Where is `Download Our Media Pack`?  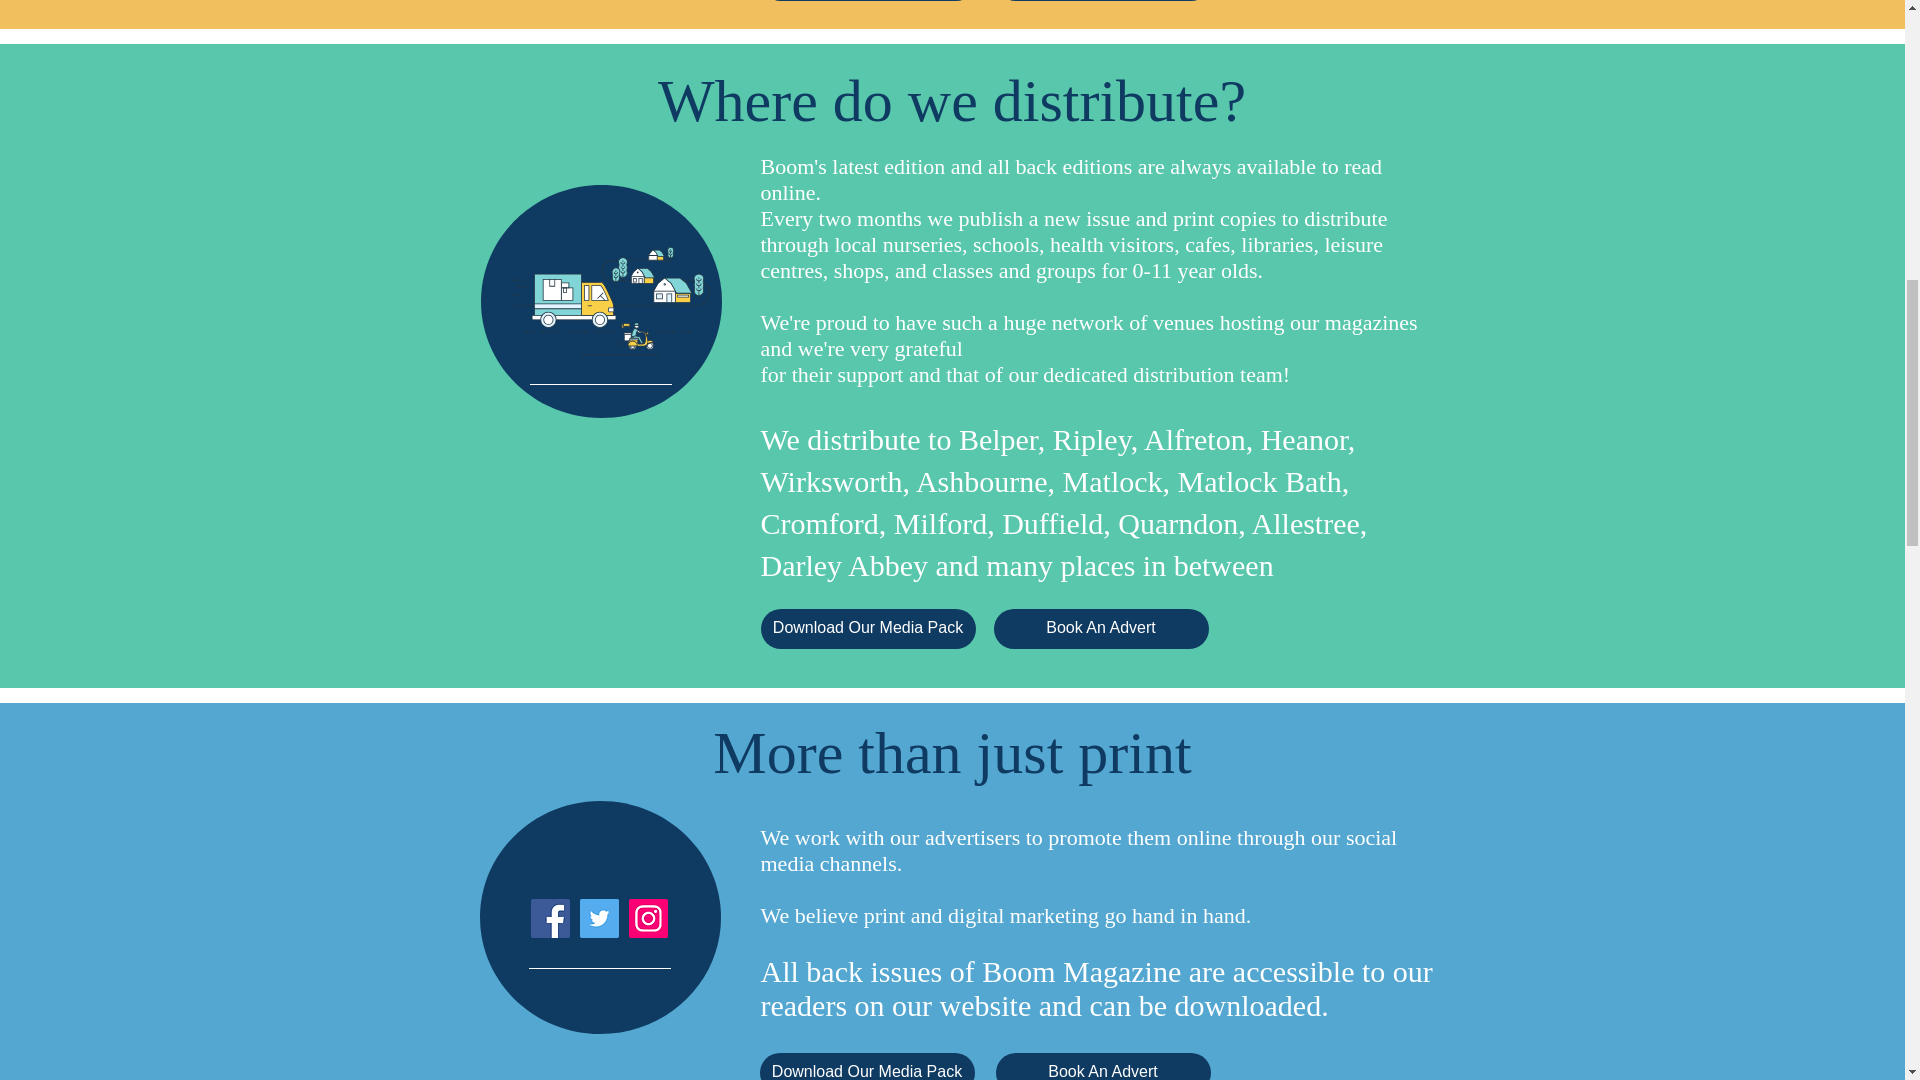
Download Our Media Pack is located at coordinates (868, 1066).